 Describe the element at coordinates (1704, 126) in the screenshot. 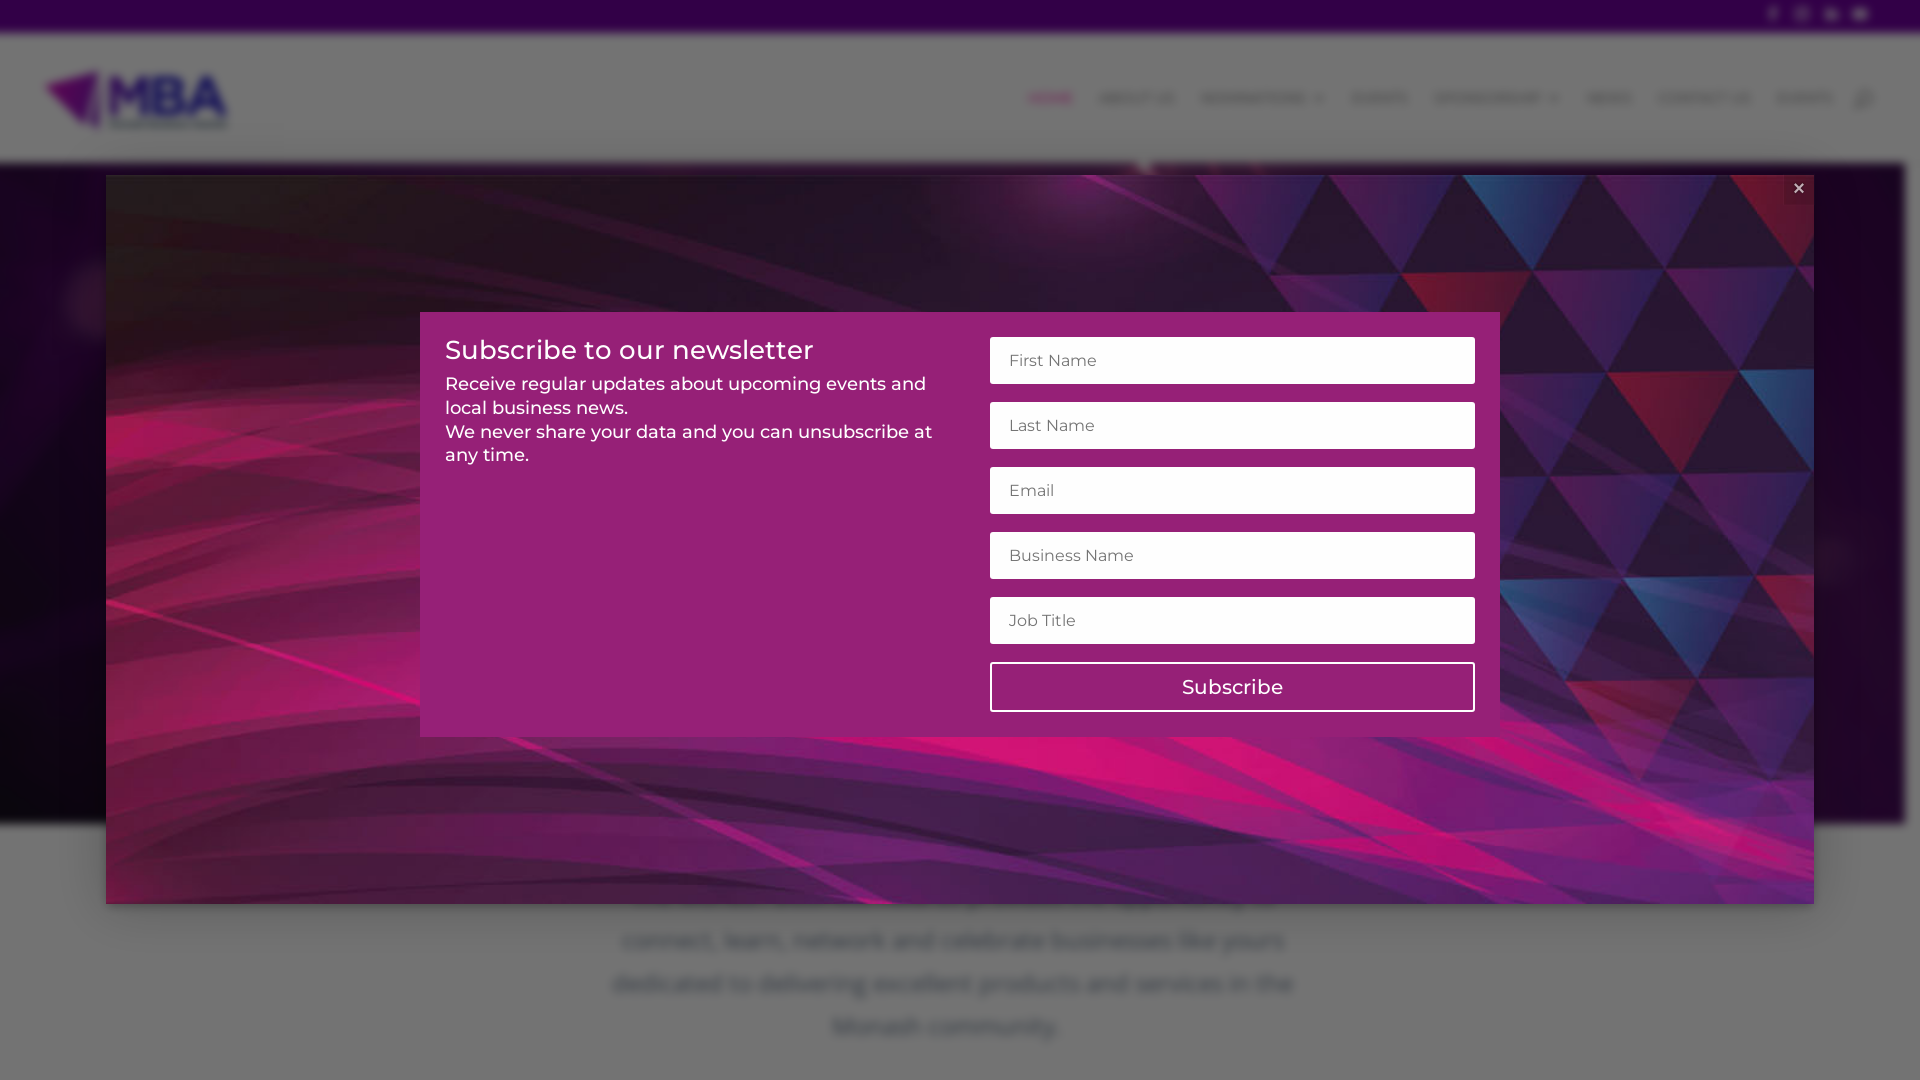

I see `CONTACT US` at that location.